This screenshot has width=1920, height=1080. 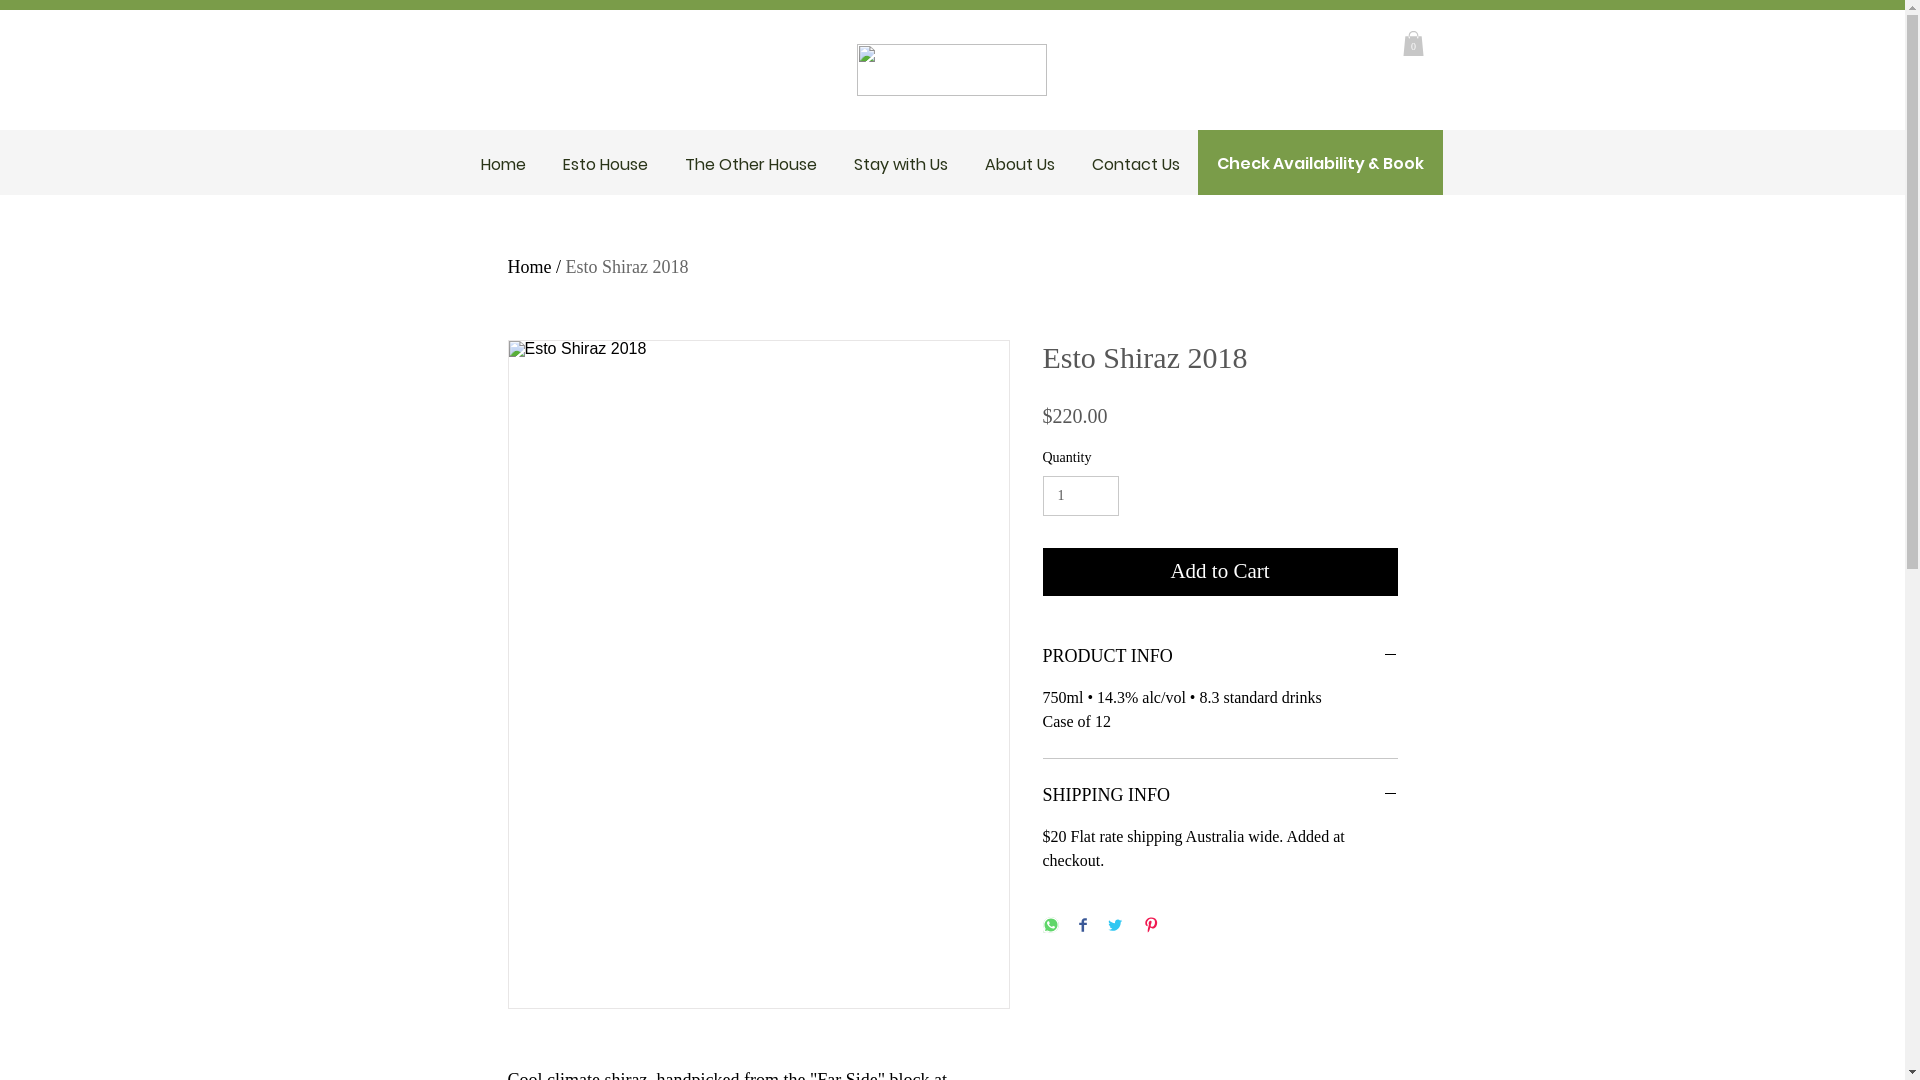 What do you see at coordinates (1220, 572) in the screenshot?
I see `Add to Cart` at bounding box center [1220, 572].